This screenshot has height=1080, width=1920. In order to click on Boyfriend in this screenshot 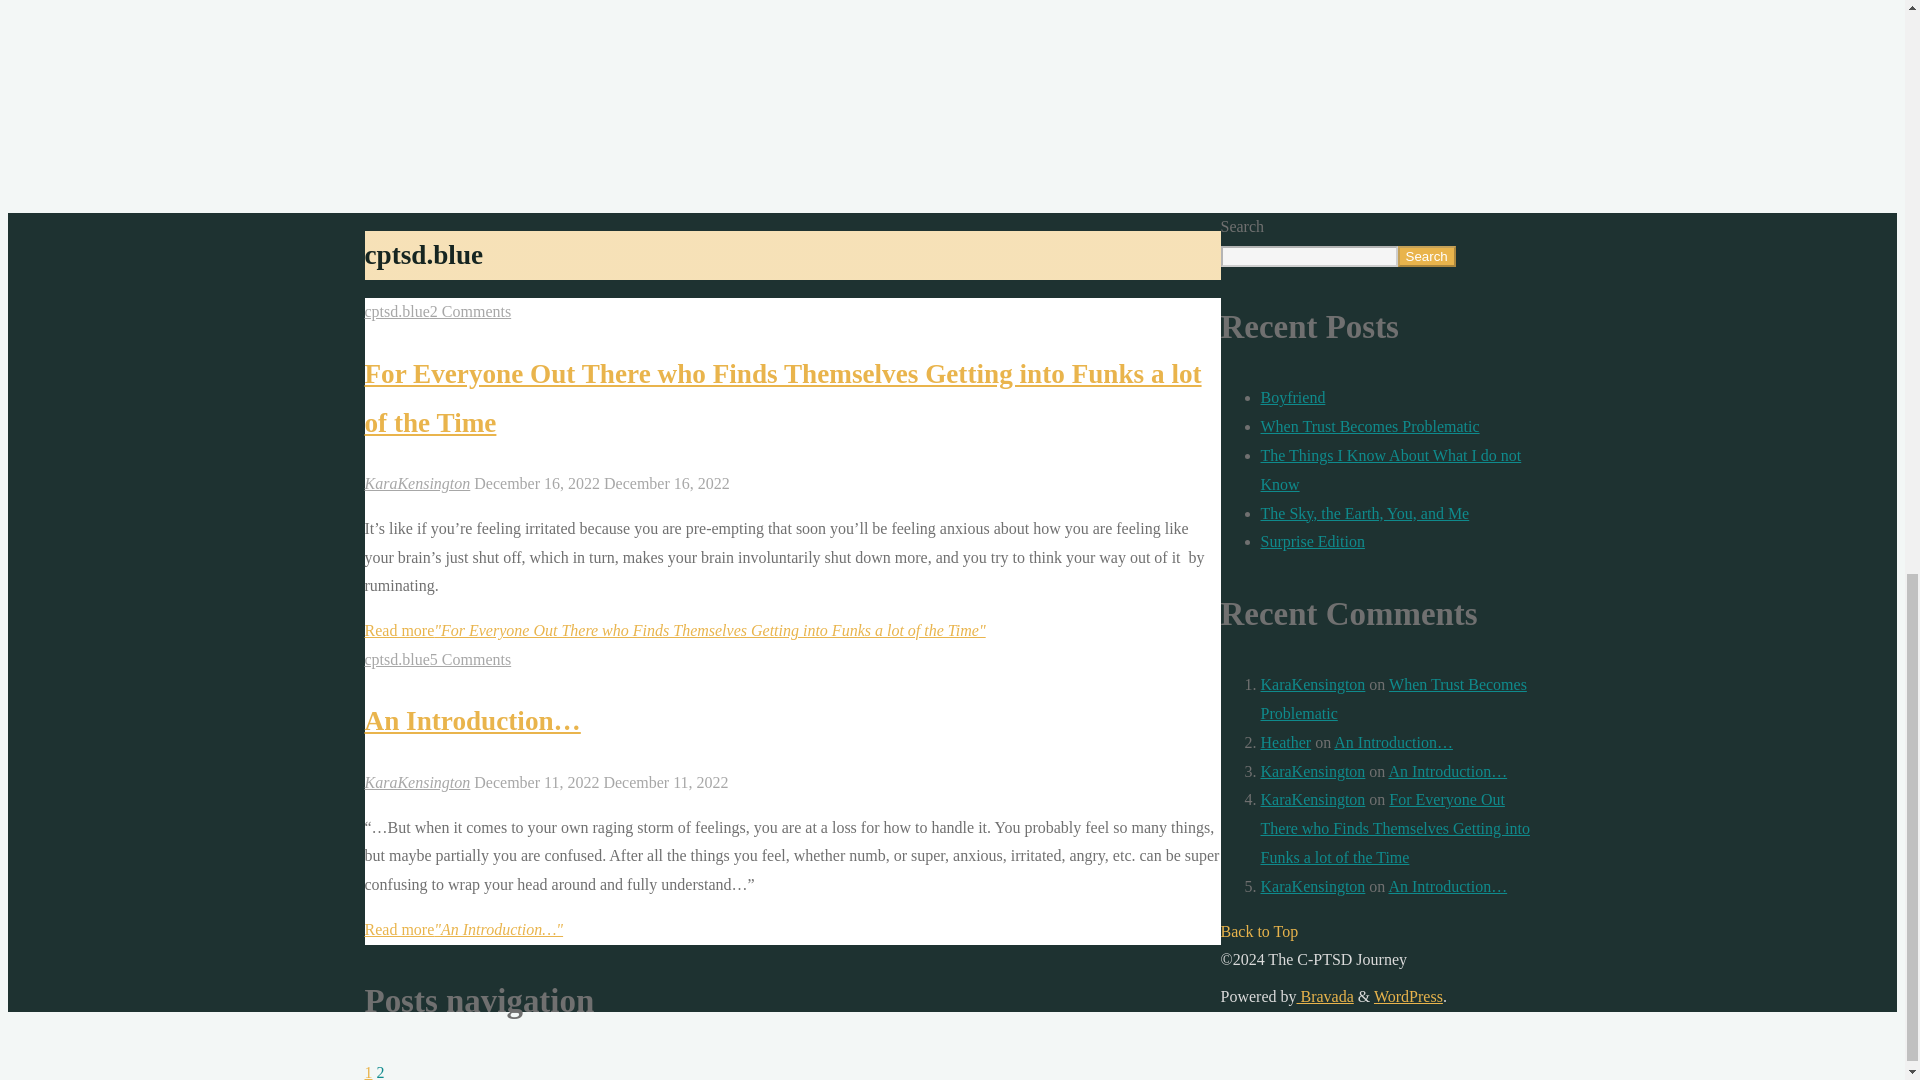, I will do `click(1292, 397)`.